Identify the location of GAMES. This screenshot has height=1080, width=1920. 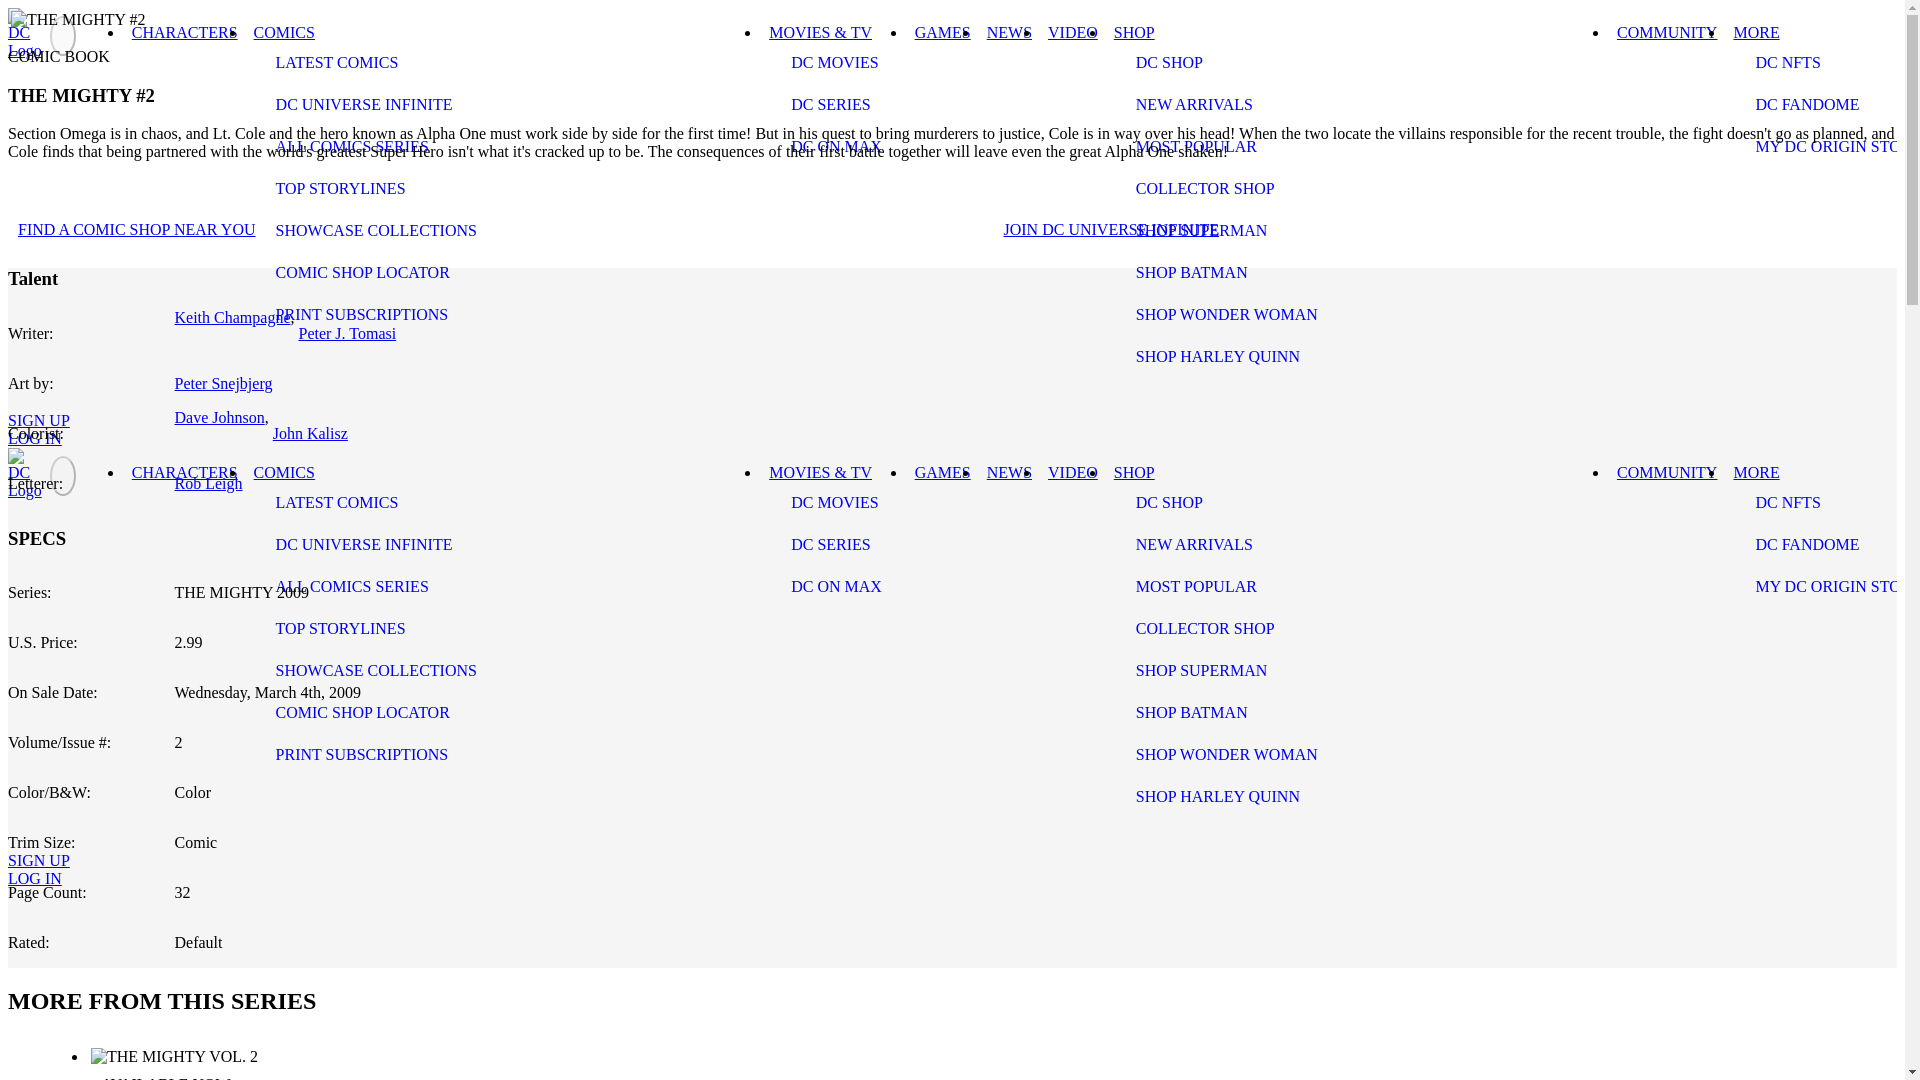
(942, 32).